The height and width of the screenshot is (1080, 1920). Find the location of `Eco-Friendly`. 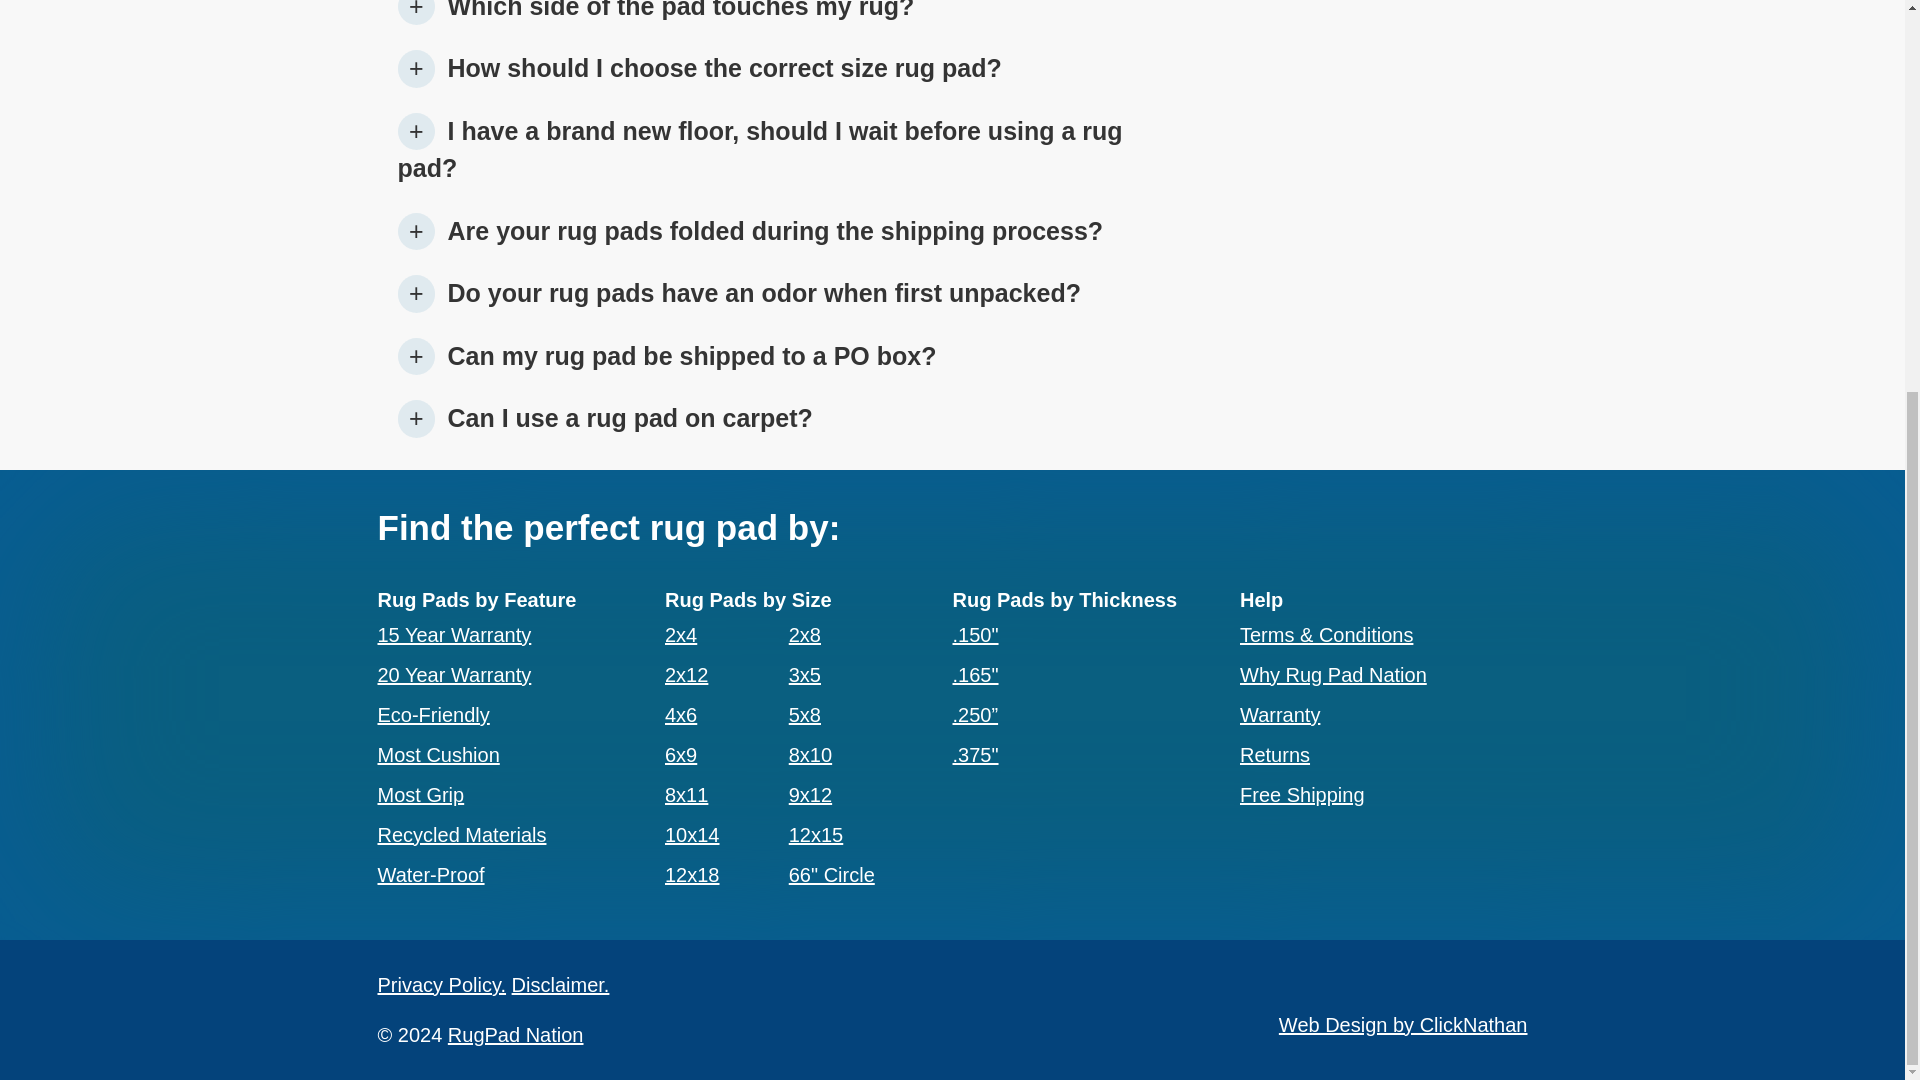

Eco-Friendly is located at coordinates (434, 714).